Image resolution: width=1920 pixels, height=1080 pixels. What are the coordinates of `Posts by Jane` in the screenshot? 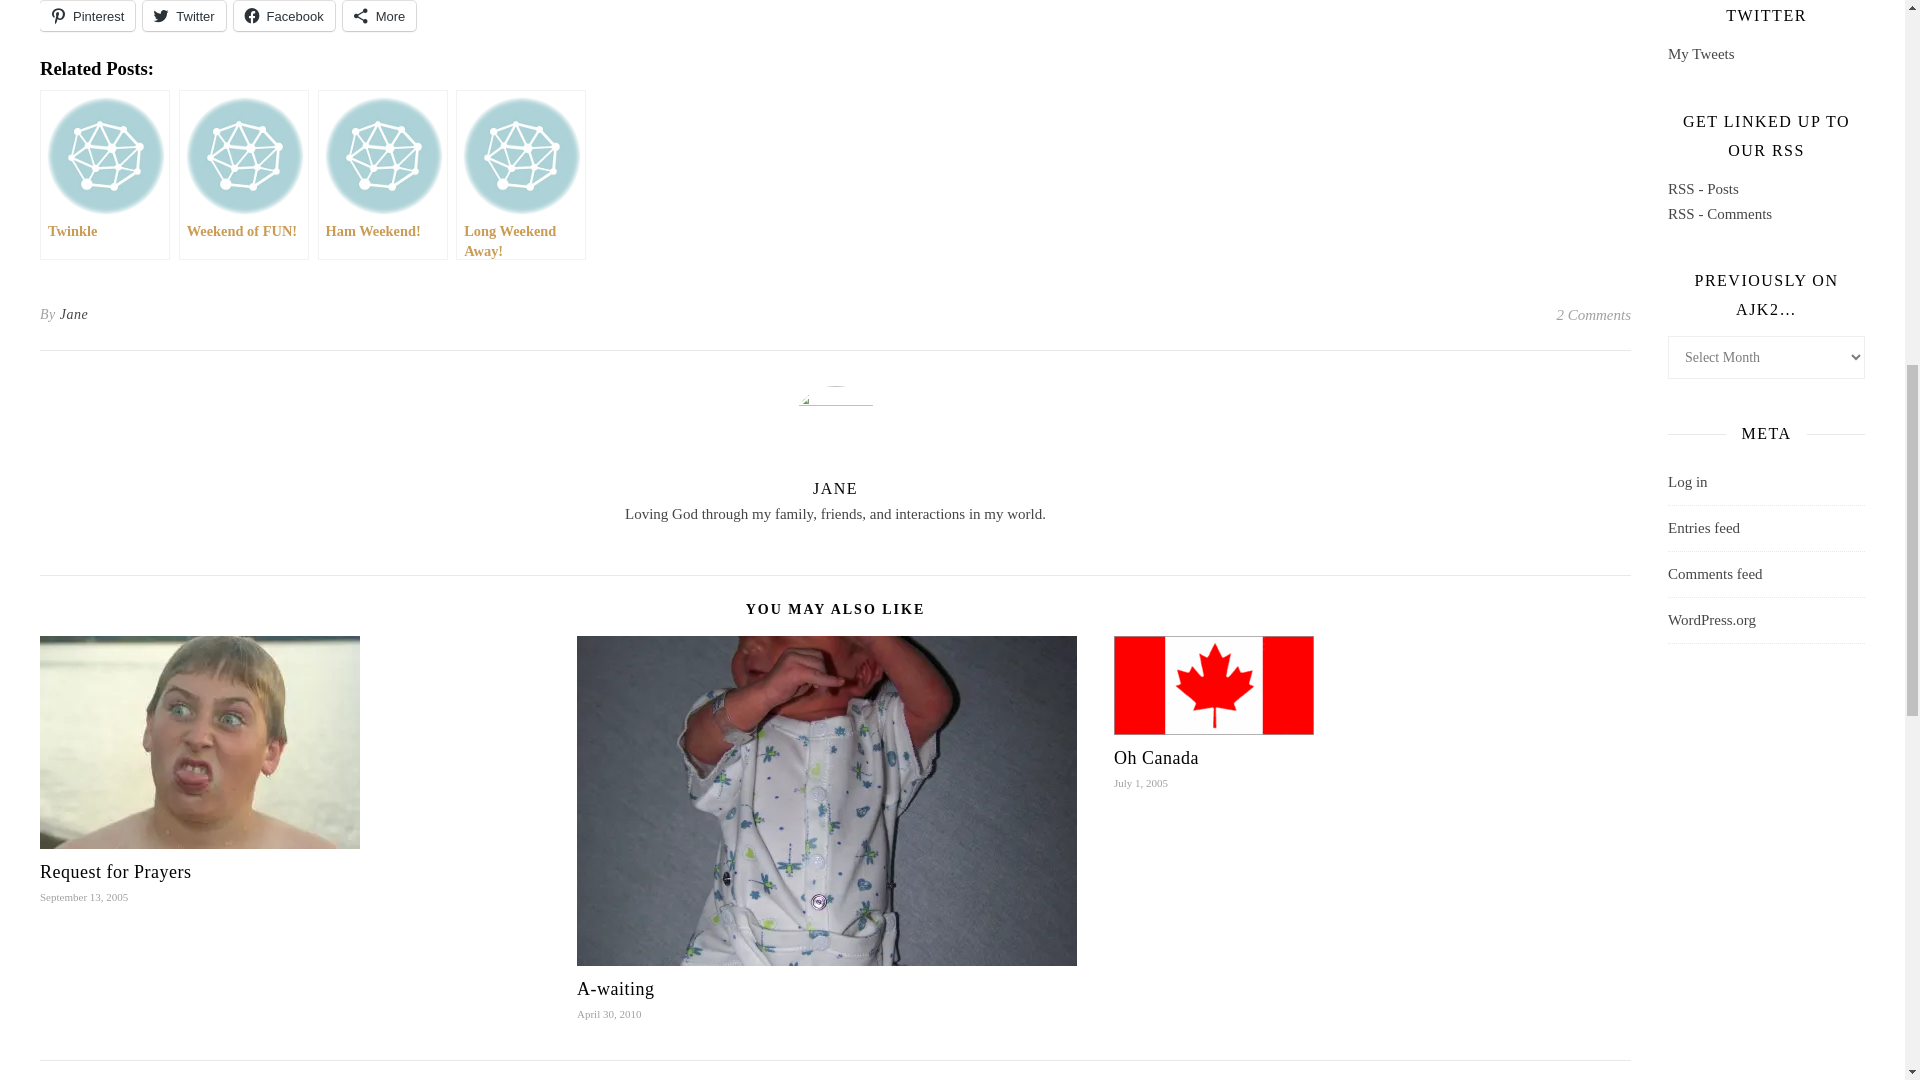 It's located at (74, 315).